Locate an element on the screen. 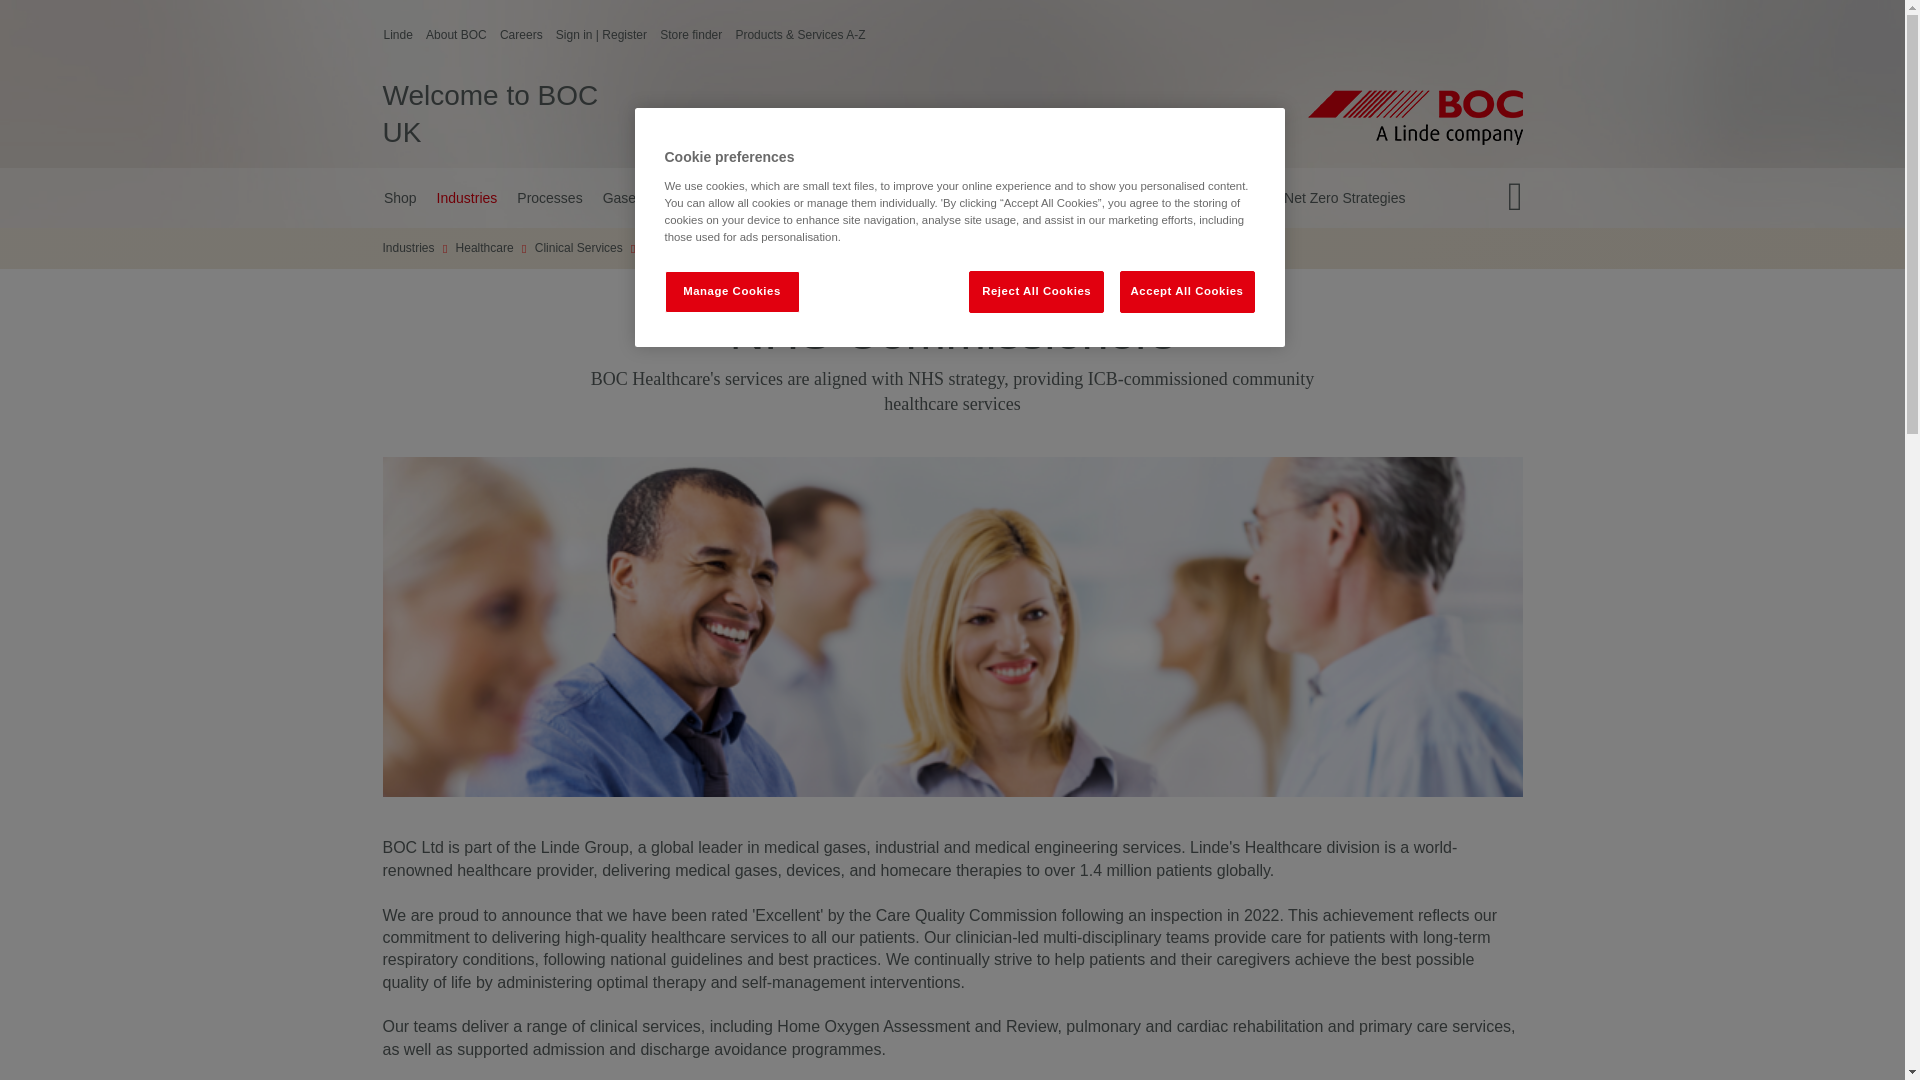 The height and width of the screenshot is (1080, 1920). Careers is located at coordinates (521, 35).